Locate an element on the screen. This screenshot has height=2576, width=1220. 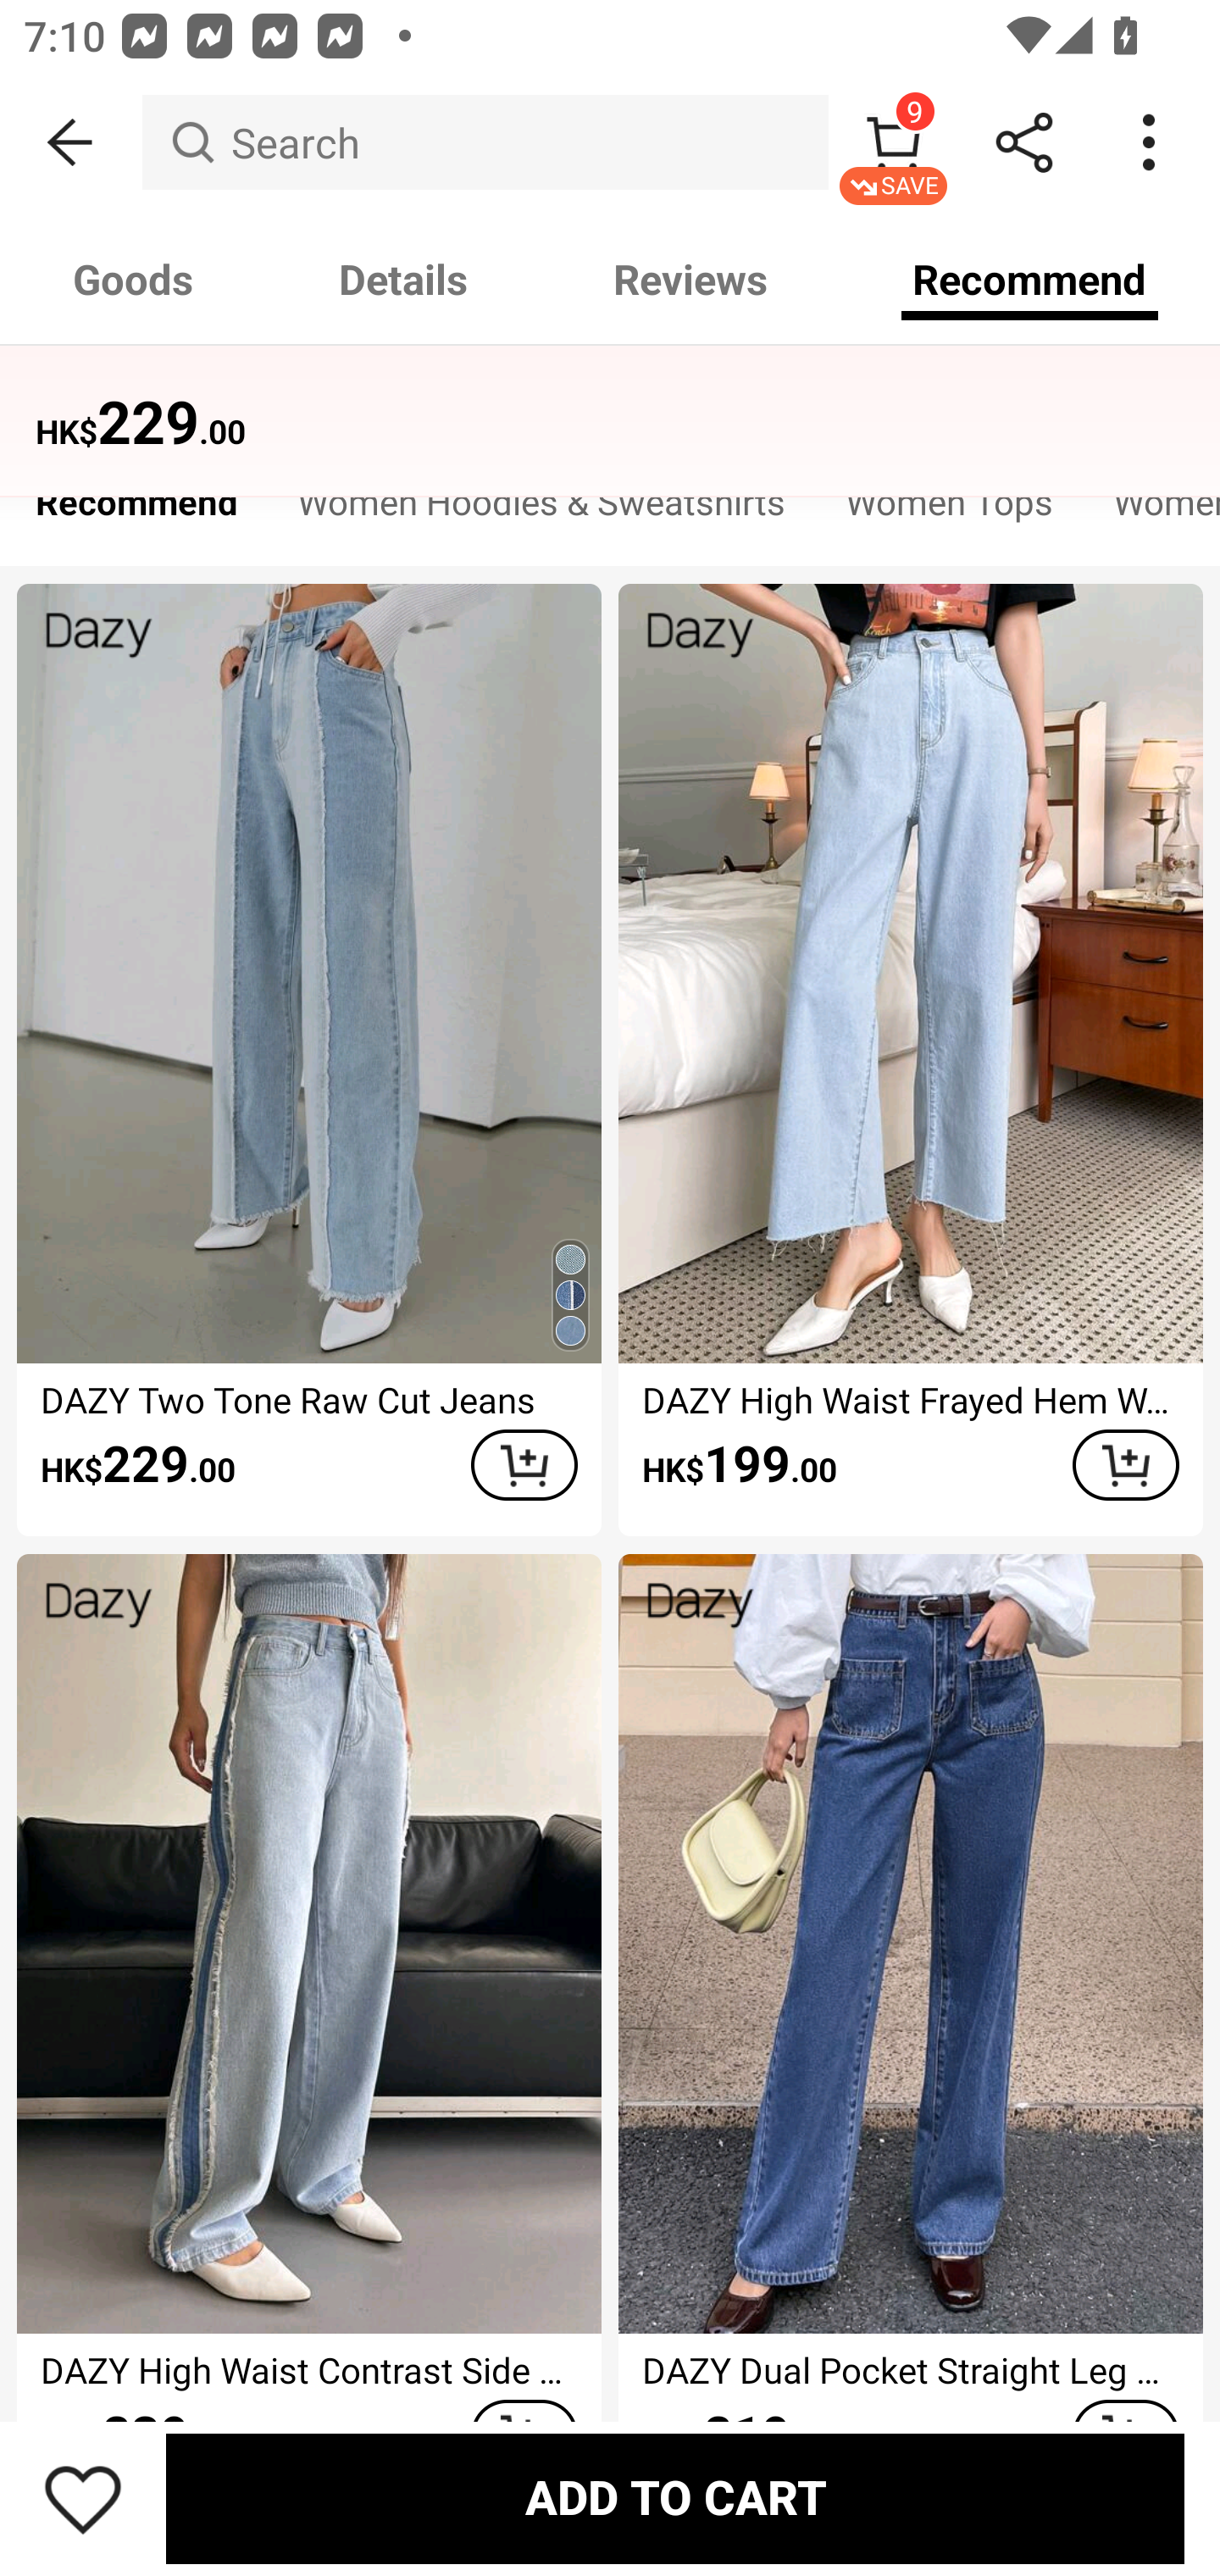
Details is located at coordinates (403, 280).